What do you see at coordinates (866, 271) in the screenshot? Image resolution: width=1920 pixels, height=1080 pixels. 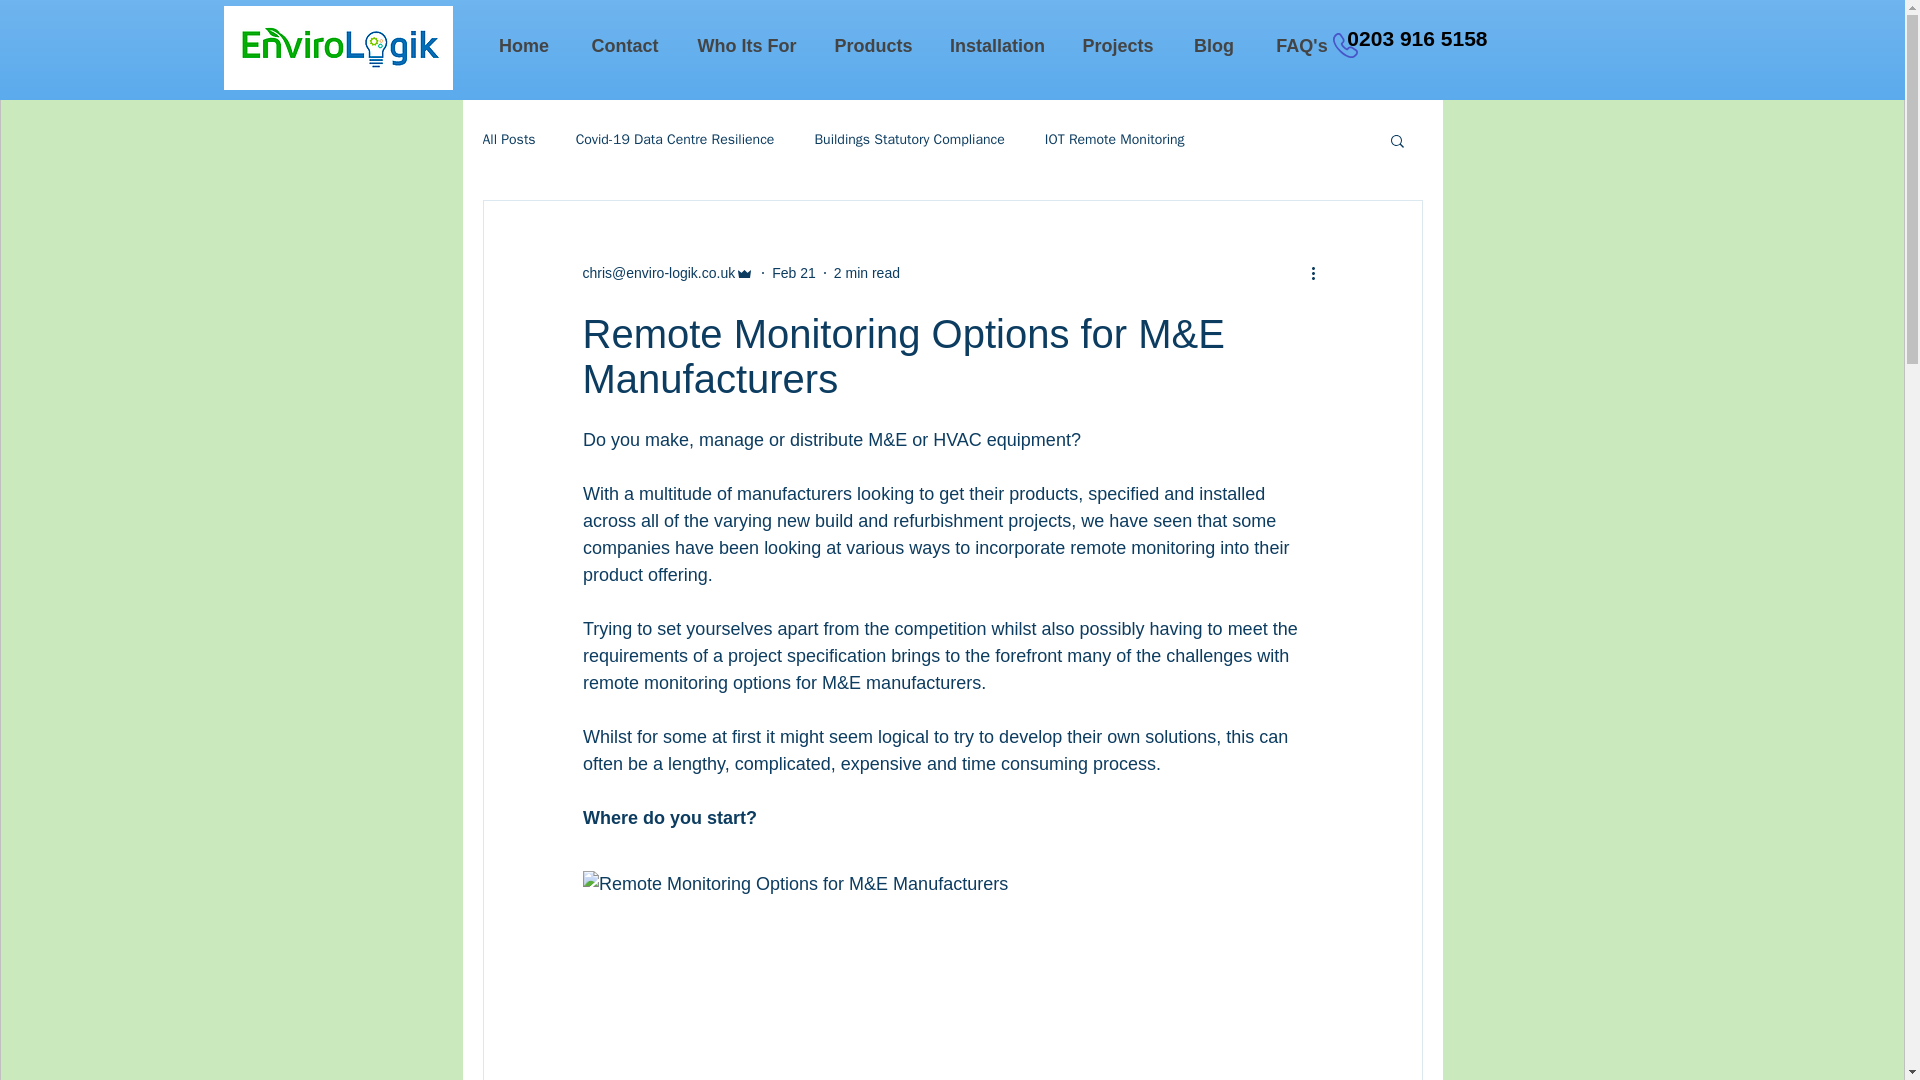 I see `2 min read` at bounding box center [866, 271].